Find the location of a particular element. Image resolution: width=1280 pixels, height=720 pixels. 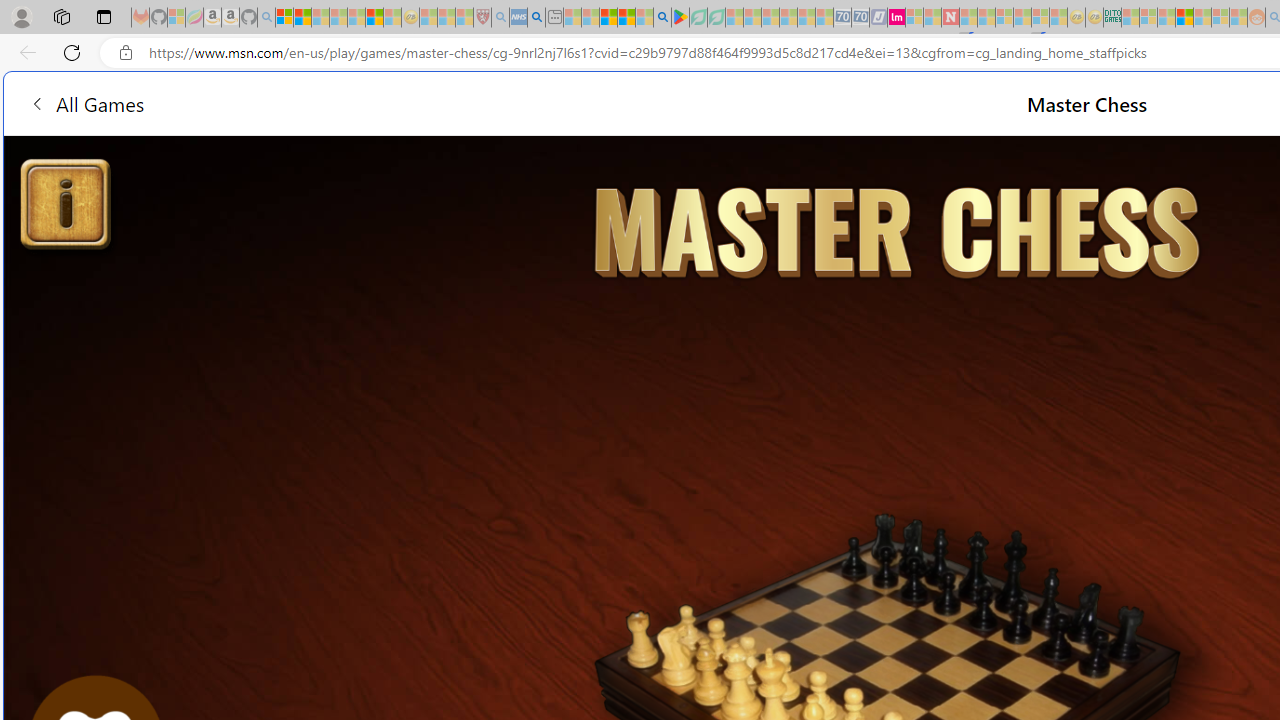

Expert Portfolios is located at coordinates (1184, 18).